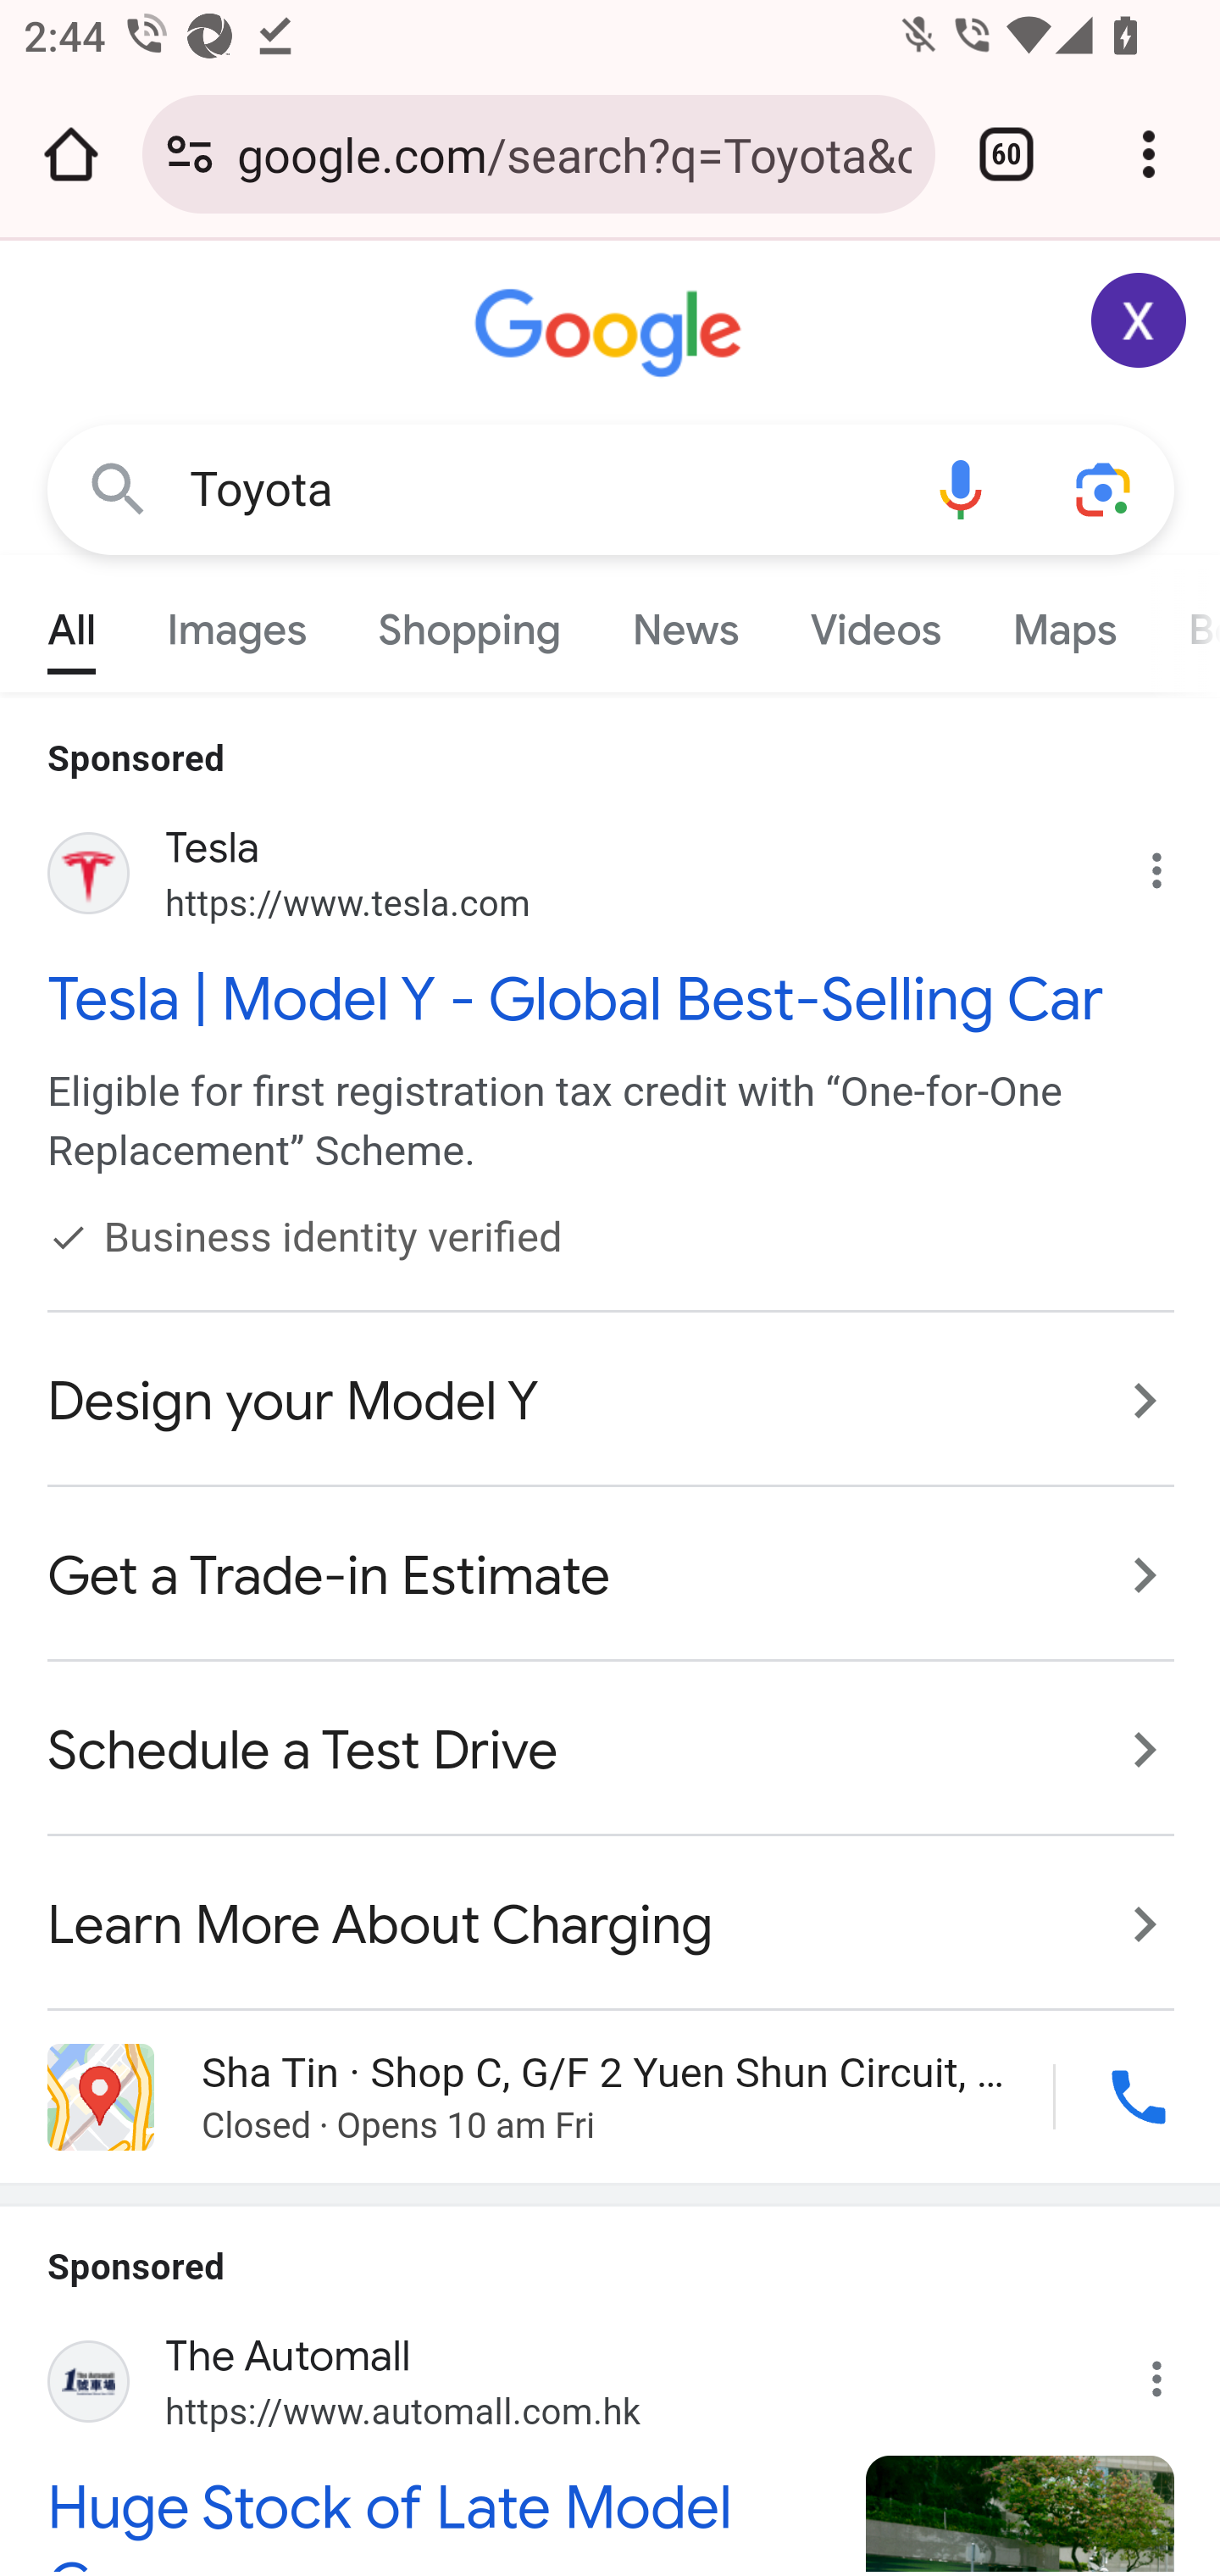 This screenshot has width=1220, height=2576. I want to click on Open the home page, so click(71, 154).